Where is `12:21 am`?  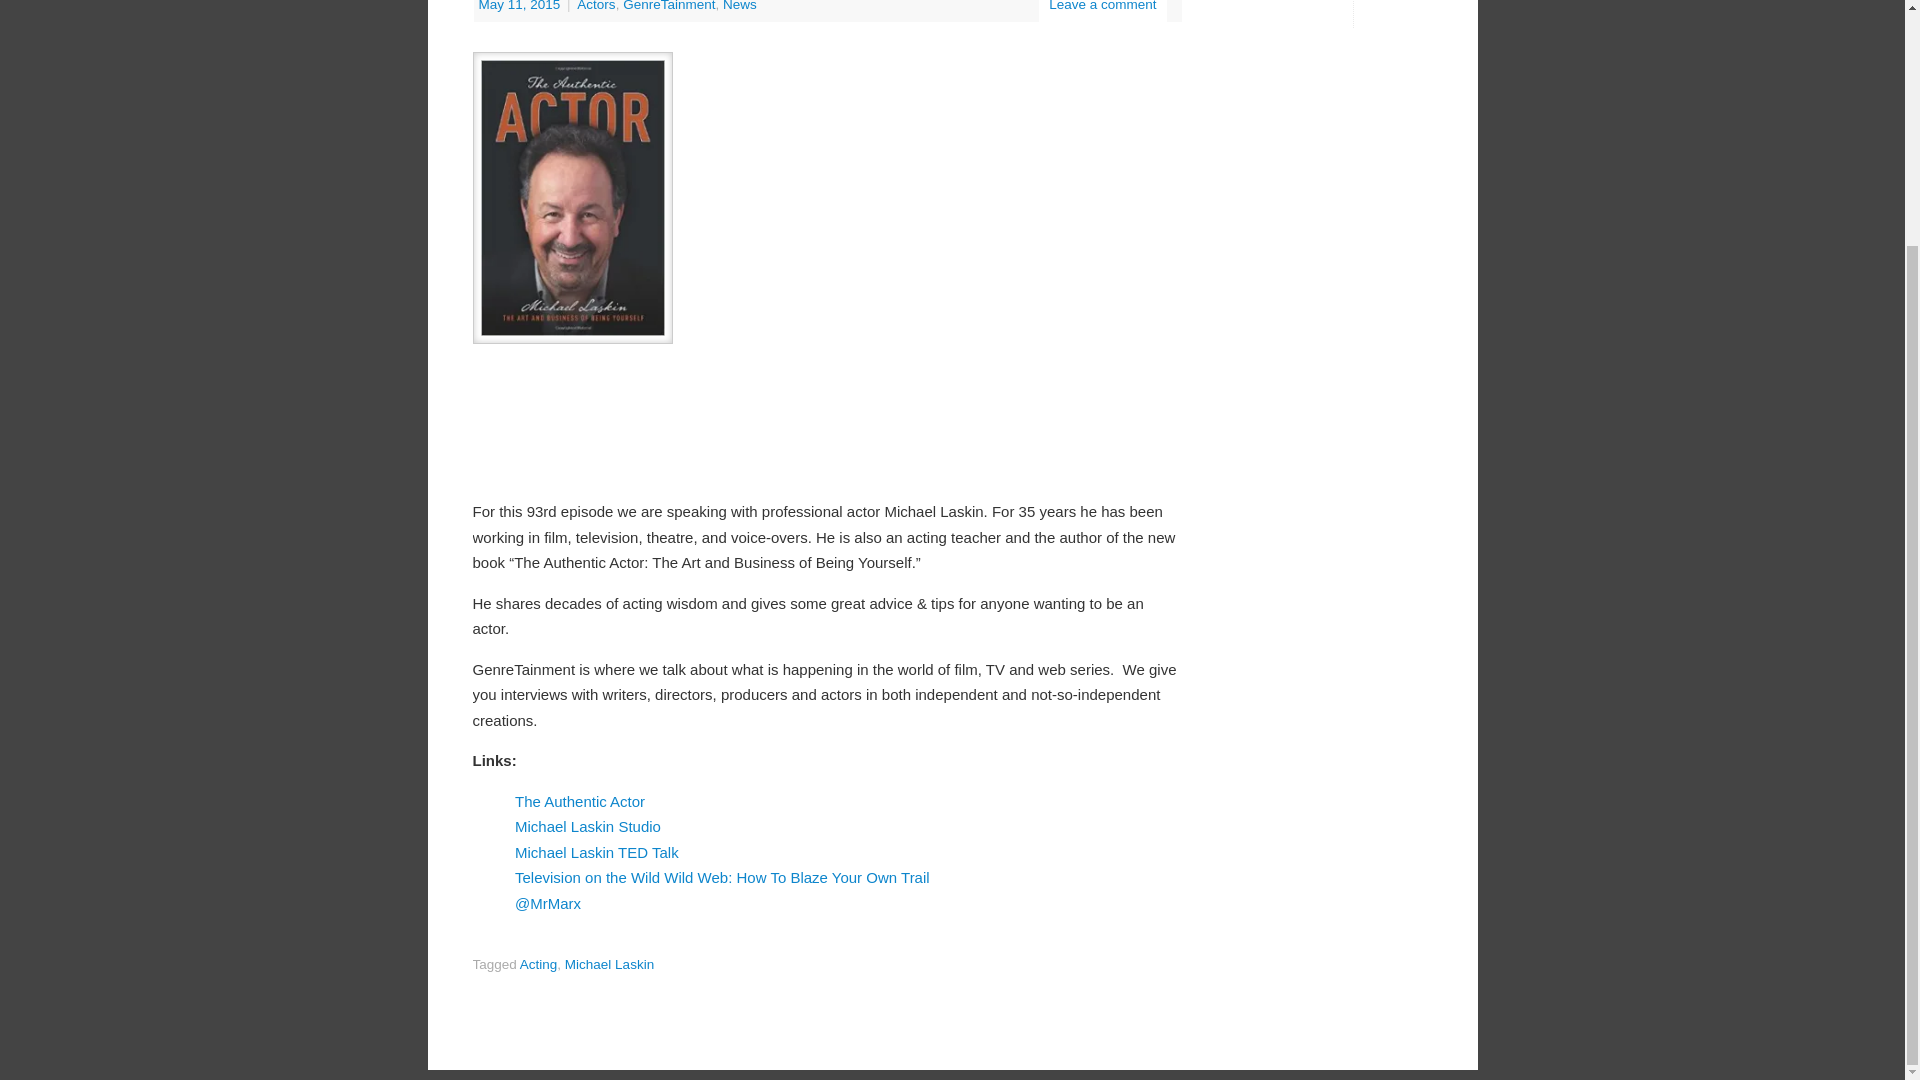
12:21 am is located at coordinates (521, 6).